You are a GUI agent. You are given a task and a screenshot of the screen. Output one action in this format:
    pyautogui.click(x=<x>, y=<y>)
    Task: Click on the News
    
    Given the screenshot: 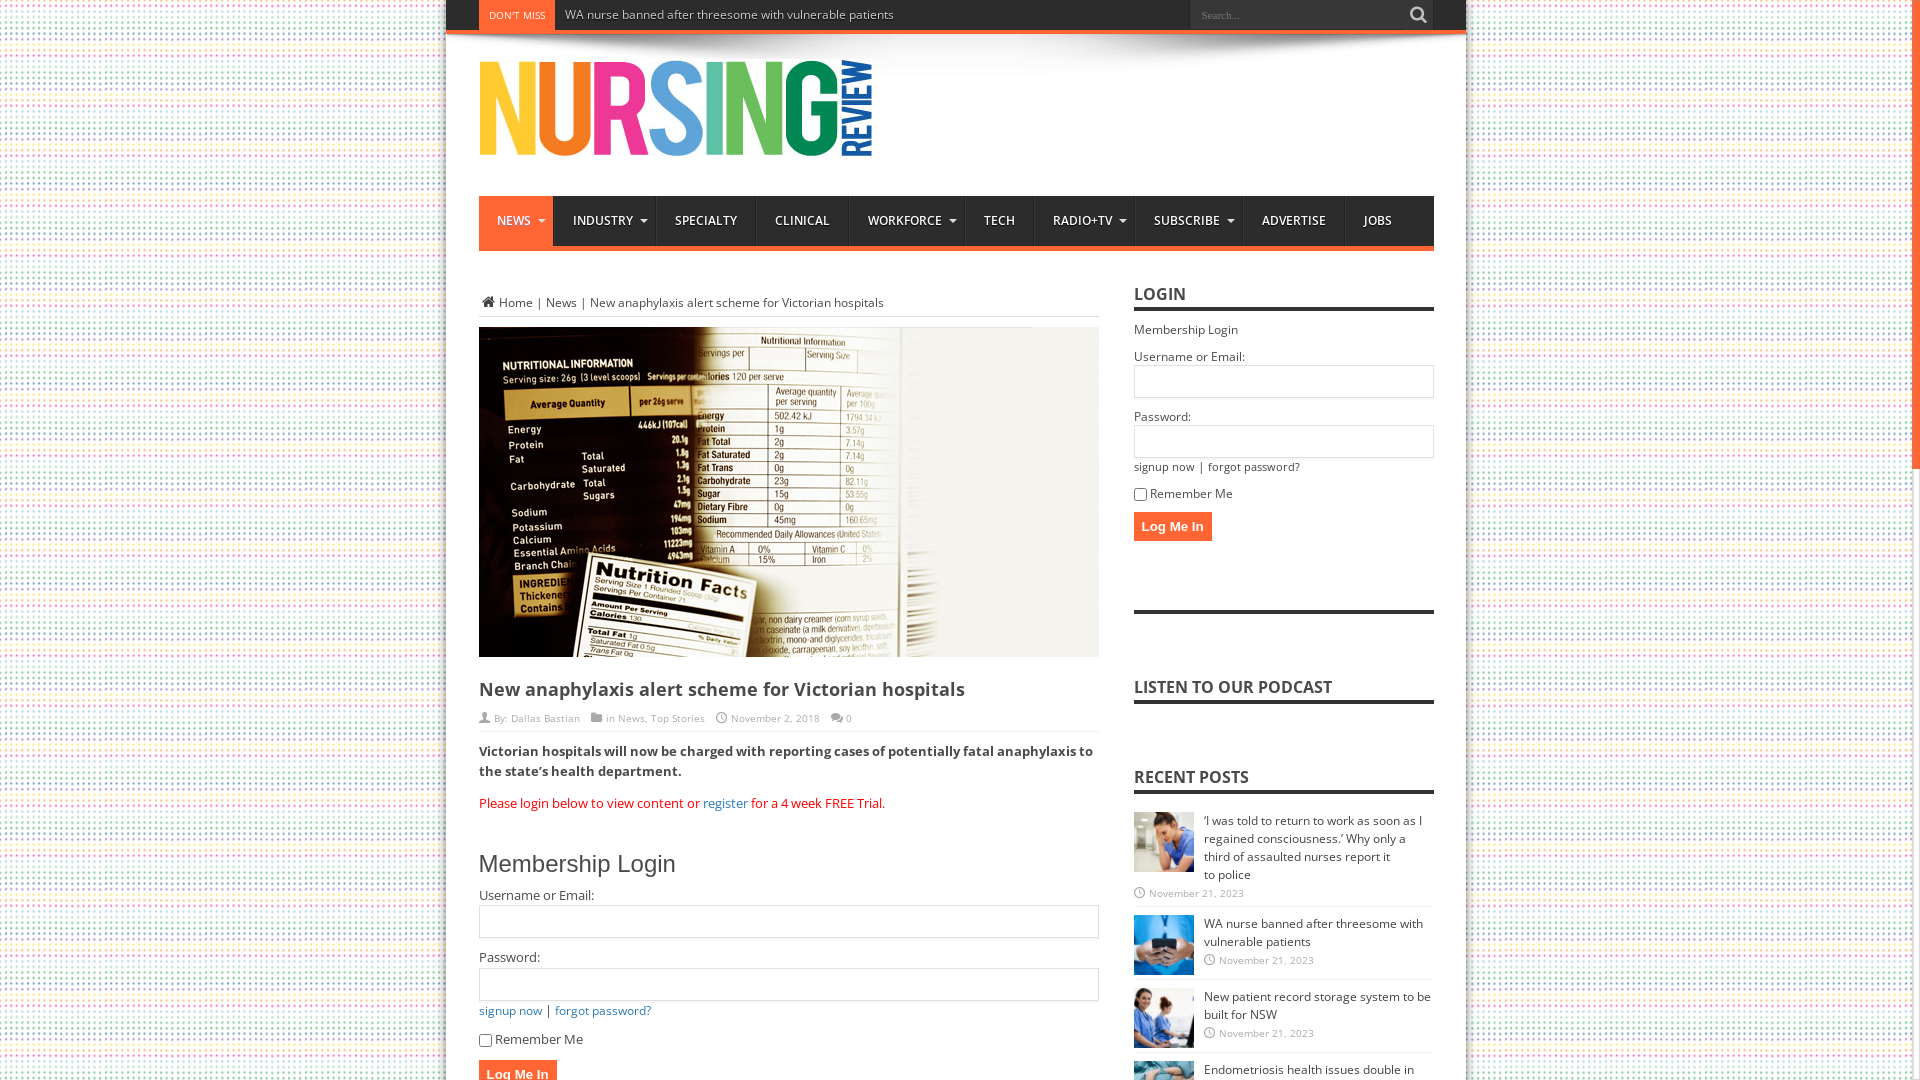 What is the action you would take?
    pyautogui.click(x=562, y=302)
    